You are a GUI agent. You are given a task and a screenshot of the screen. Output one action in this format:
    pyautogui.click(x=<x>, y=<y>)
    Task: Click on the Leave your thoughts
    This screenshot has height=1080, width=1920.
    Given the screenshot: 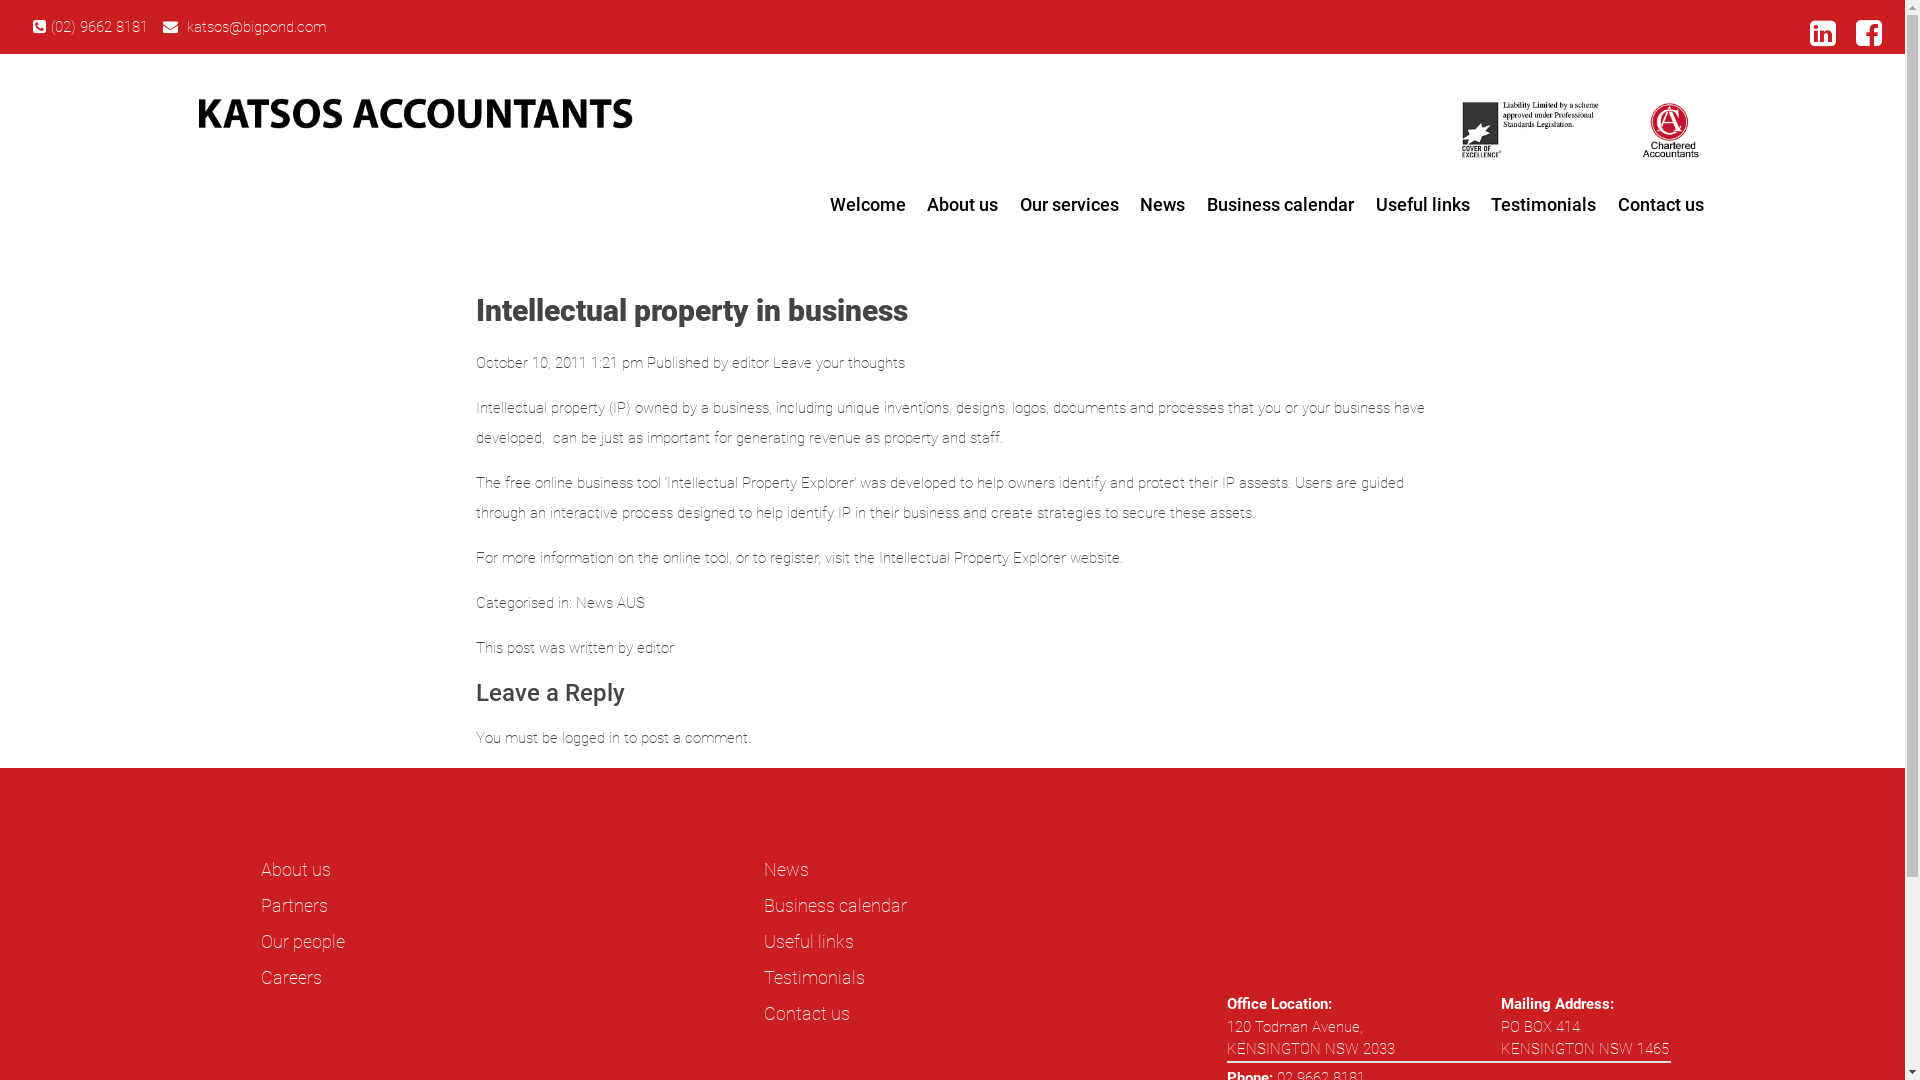 What is the action you would take?
    pyautogui.click(x=839, y=363)
    